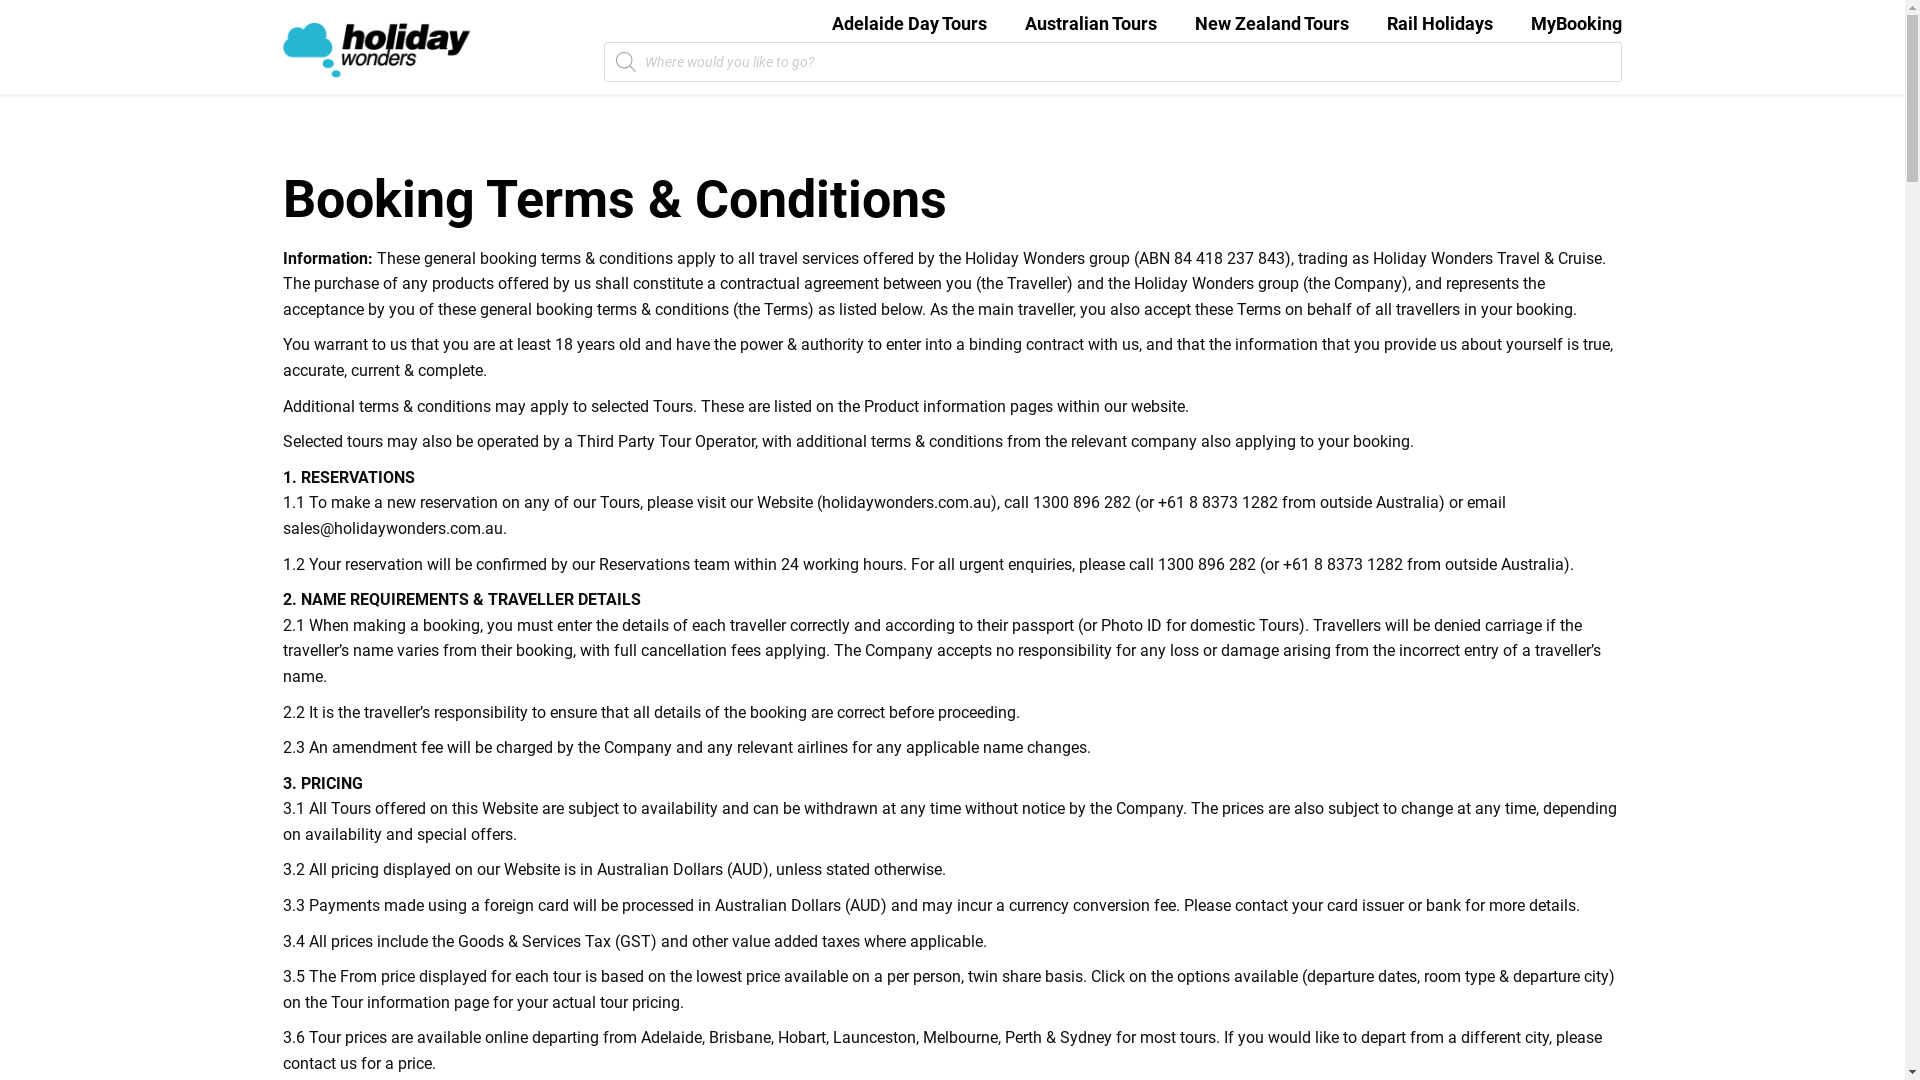 The image size is (1920, 1080). Describe the element at coordinates (1576, 24) in the screenshot. I see `MyBooking` at that location.